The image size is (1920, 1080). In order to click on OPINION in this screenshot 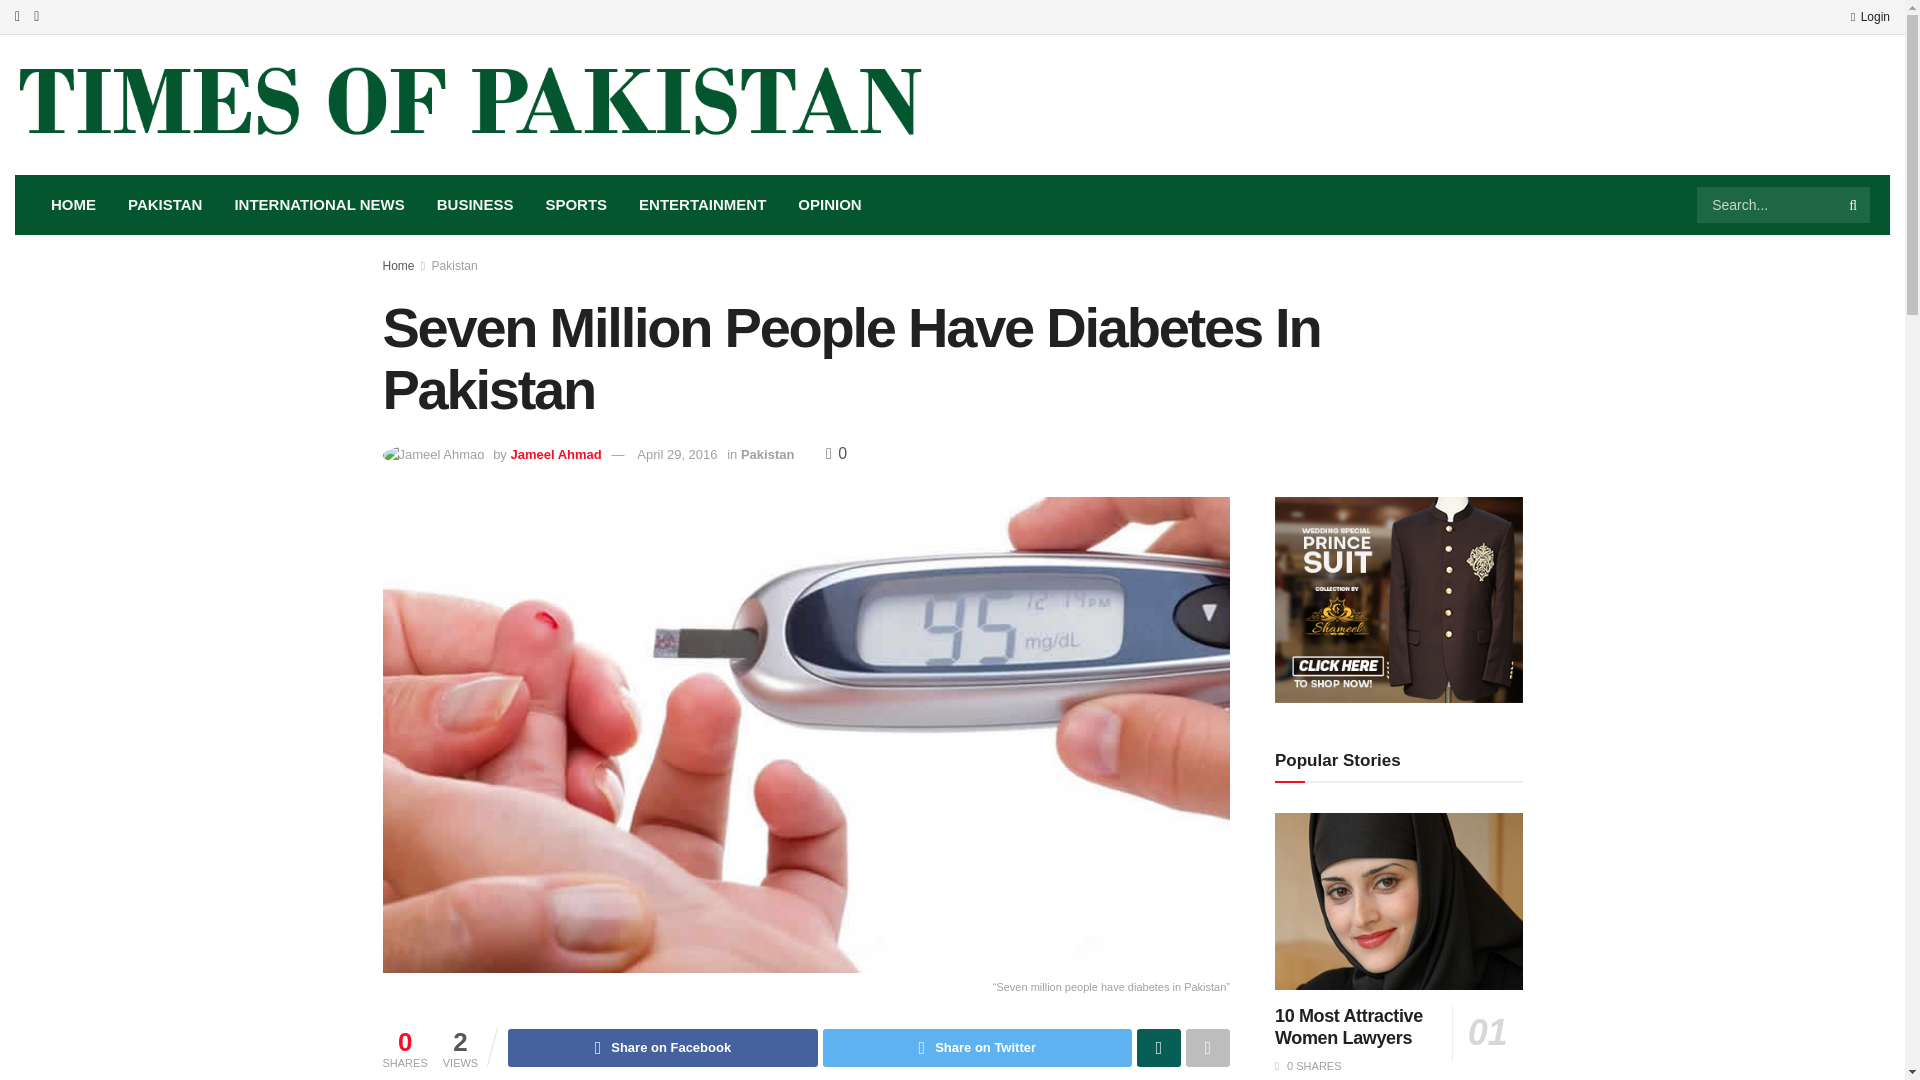, I will do `click(829, 204)`.